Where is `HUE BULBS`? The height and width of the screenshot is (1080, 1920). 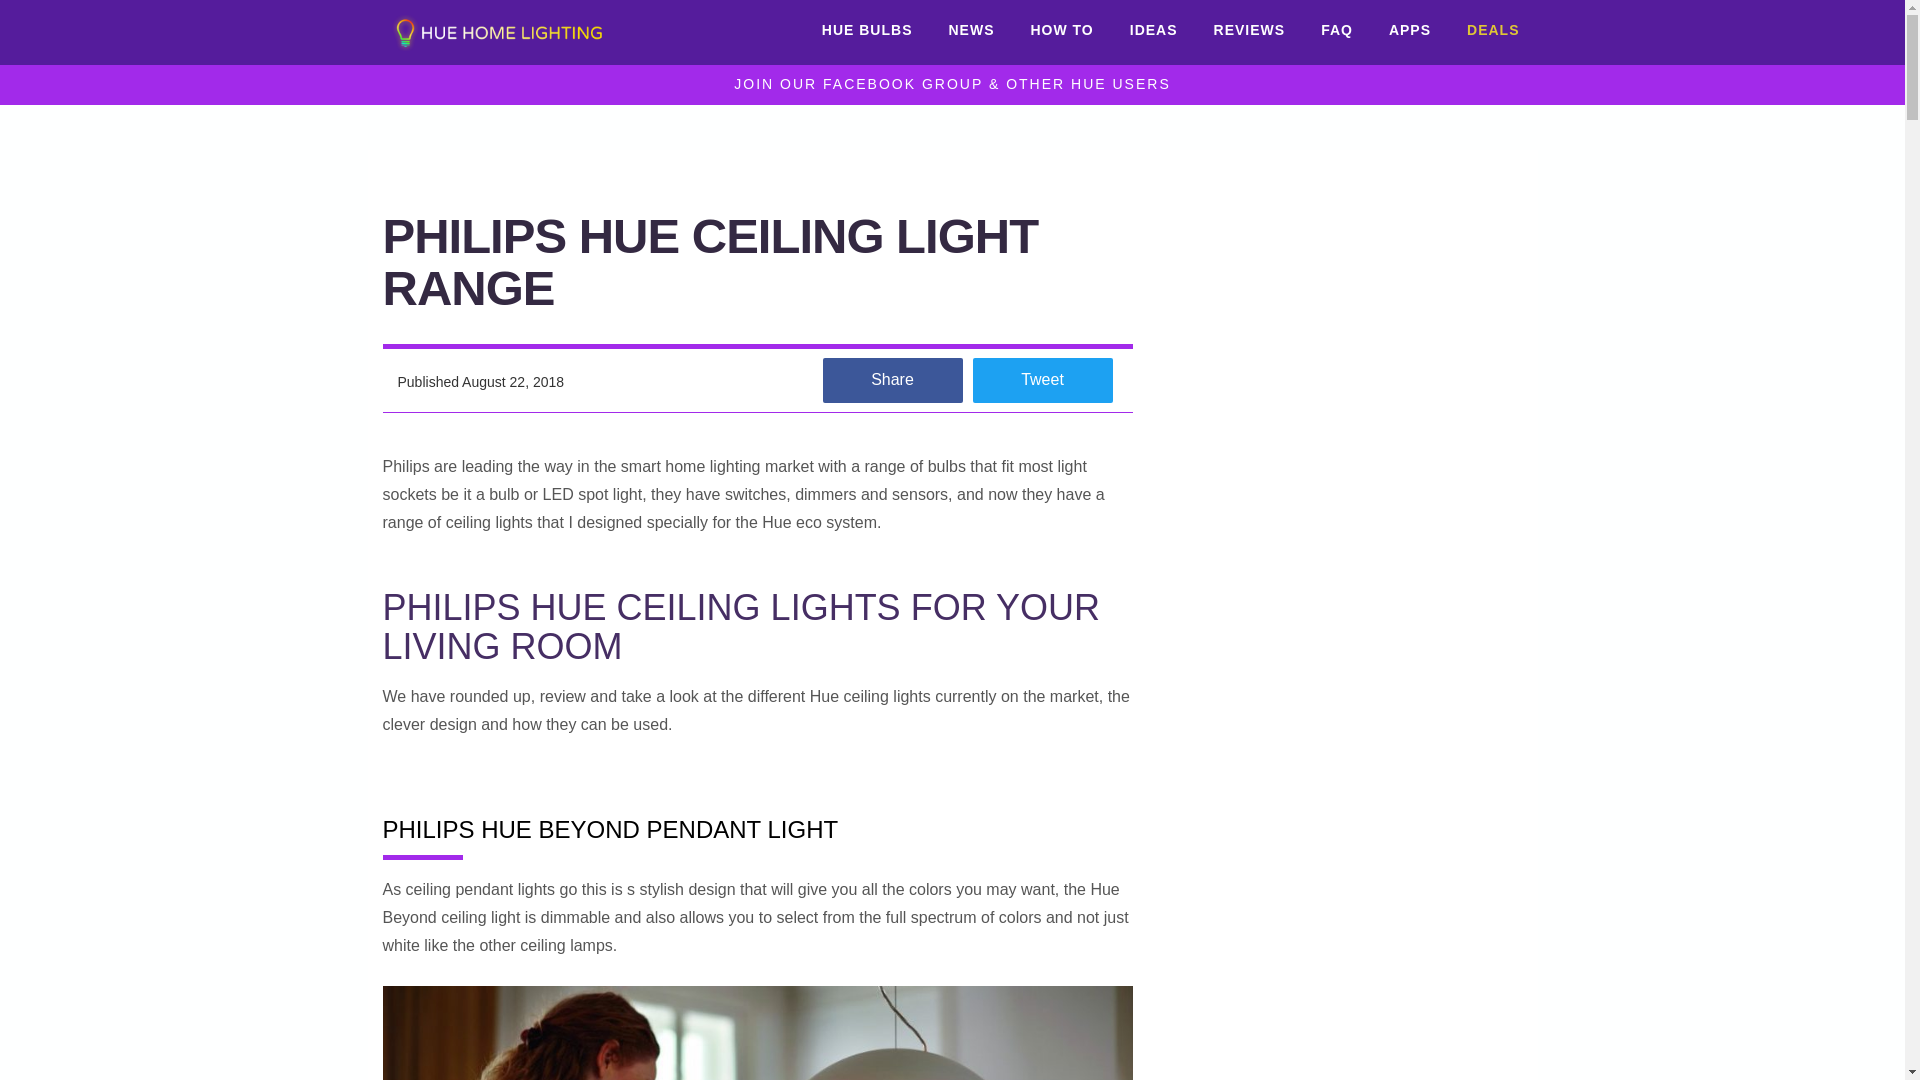
HUE BULBS is located at coordinates (868, 30).